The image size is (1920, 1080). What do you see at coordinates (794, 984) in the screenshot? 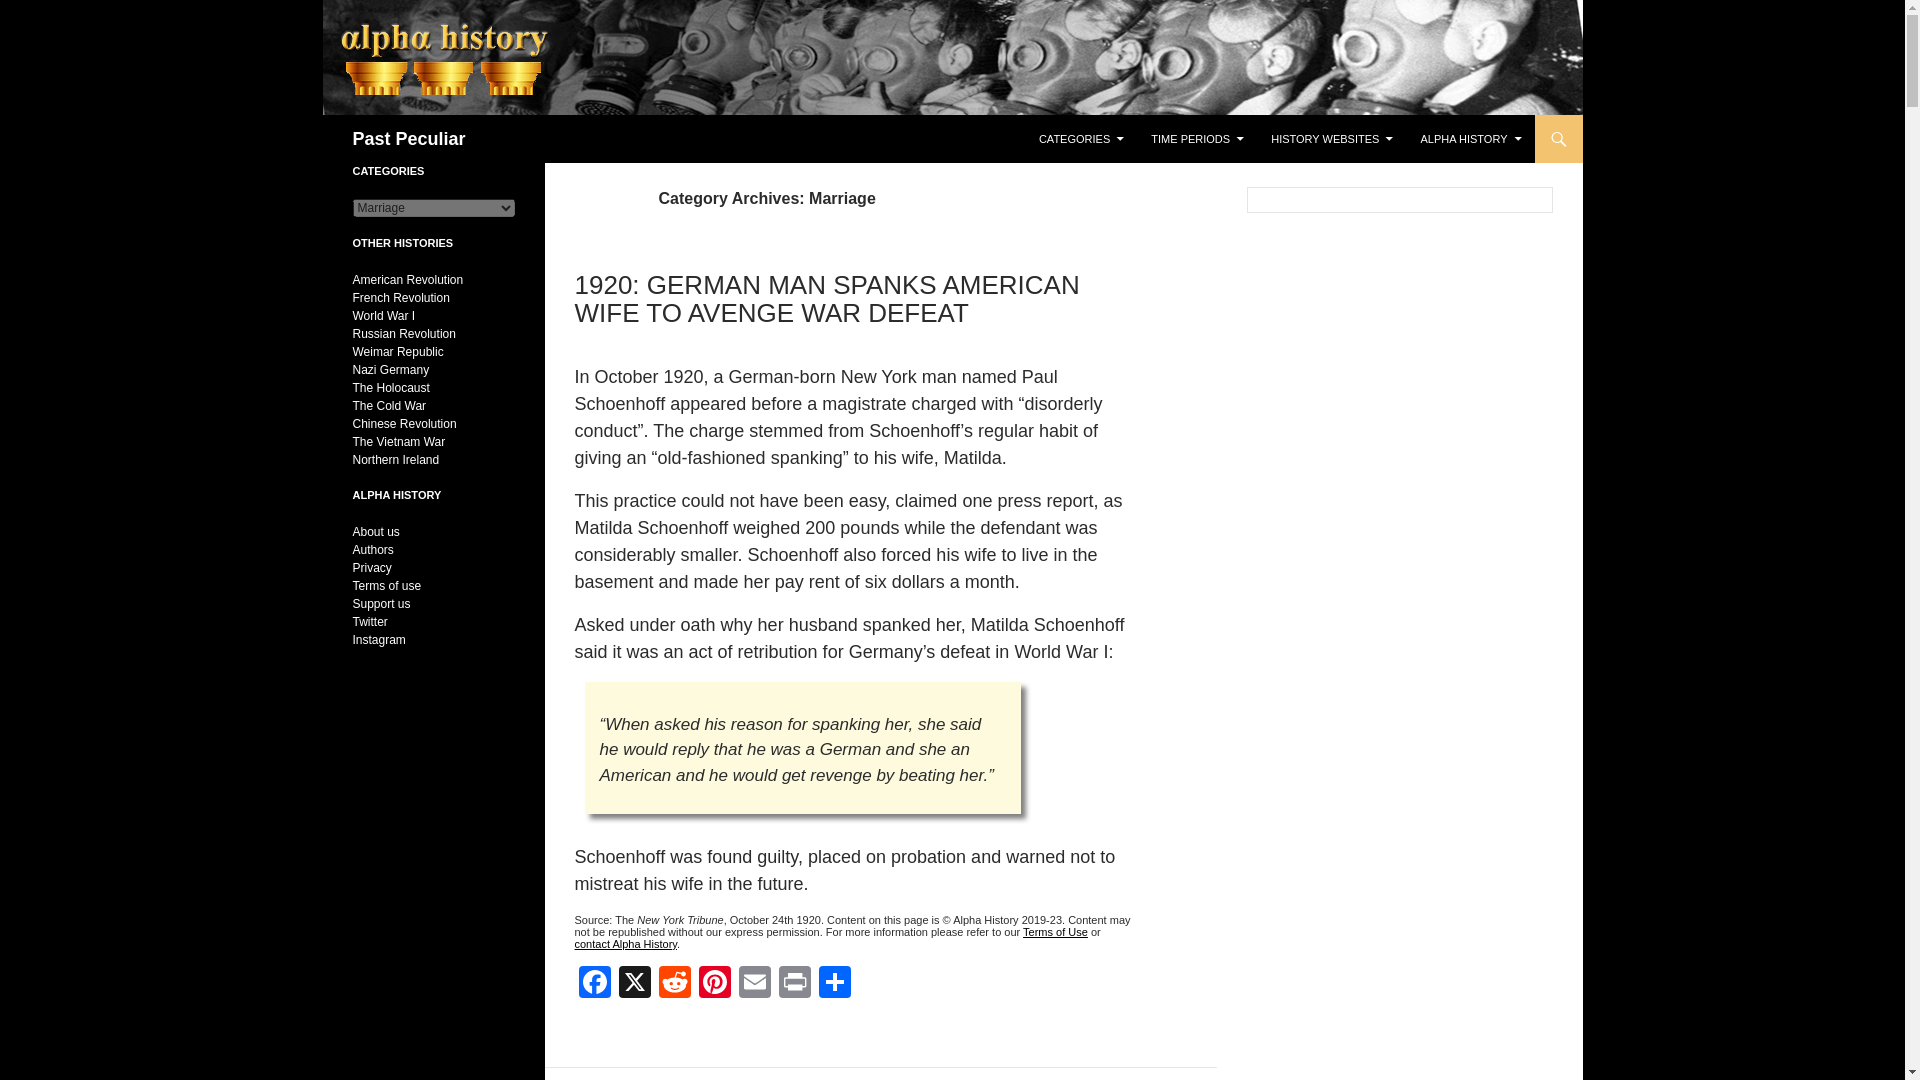
I see `Print` at bounding box center [794, 984].